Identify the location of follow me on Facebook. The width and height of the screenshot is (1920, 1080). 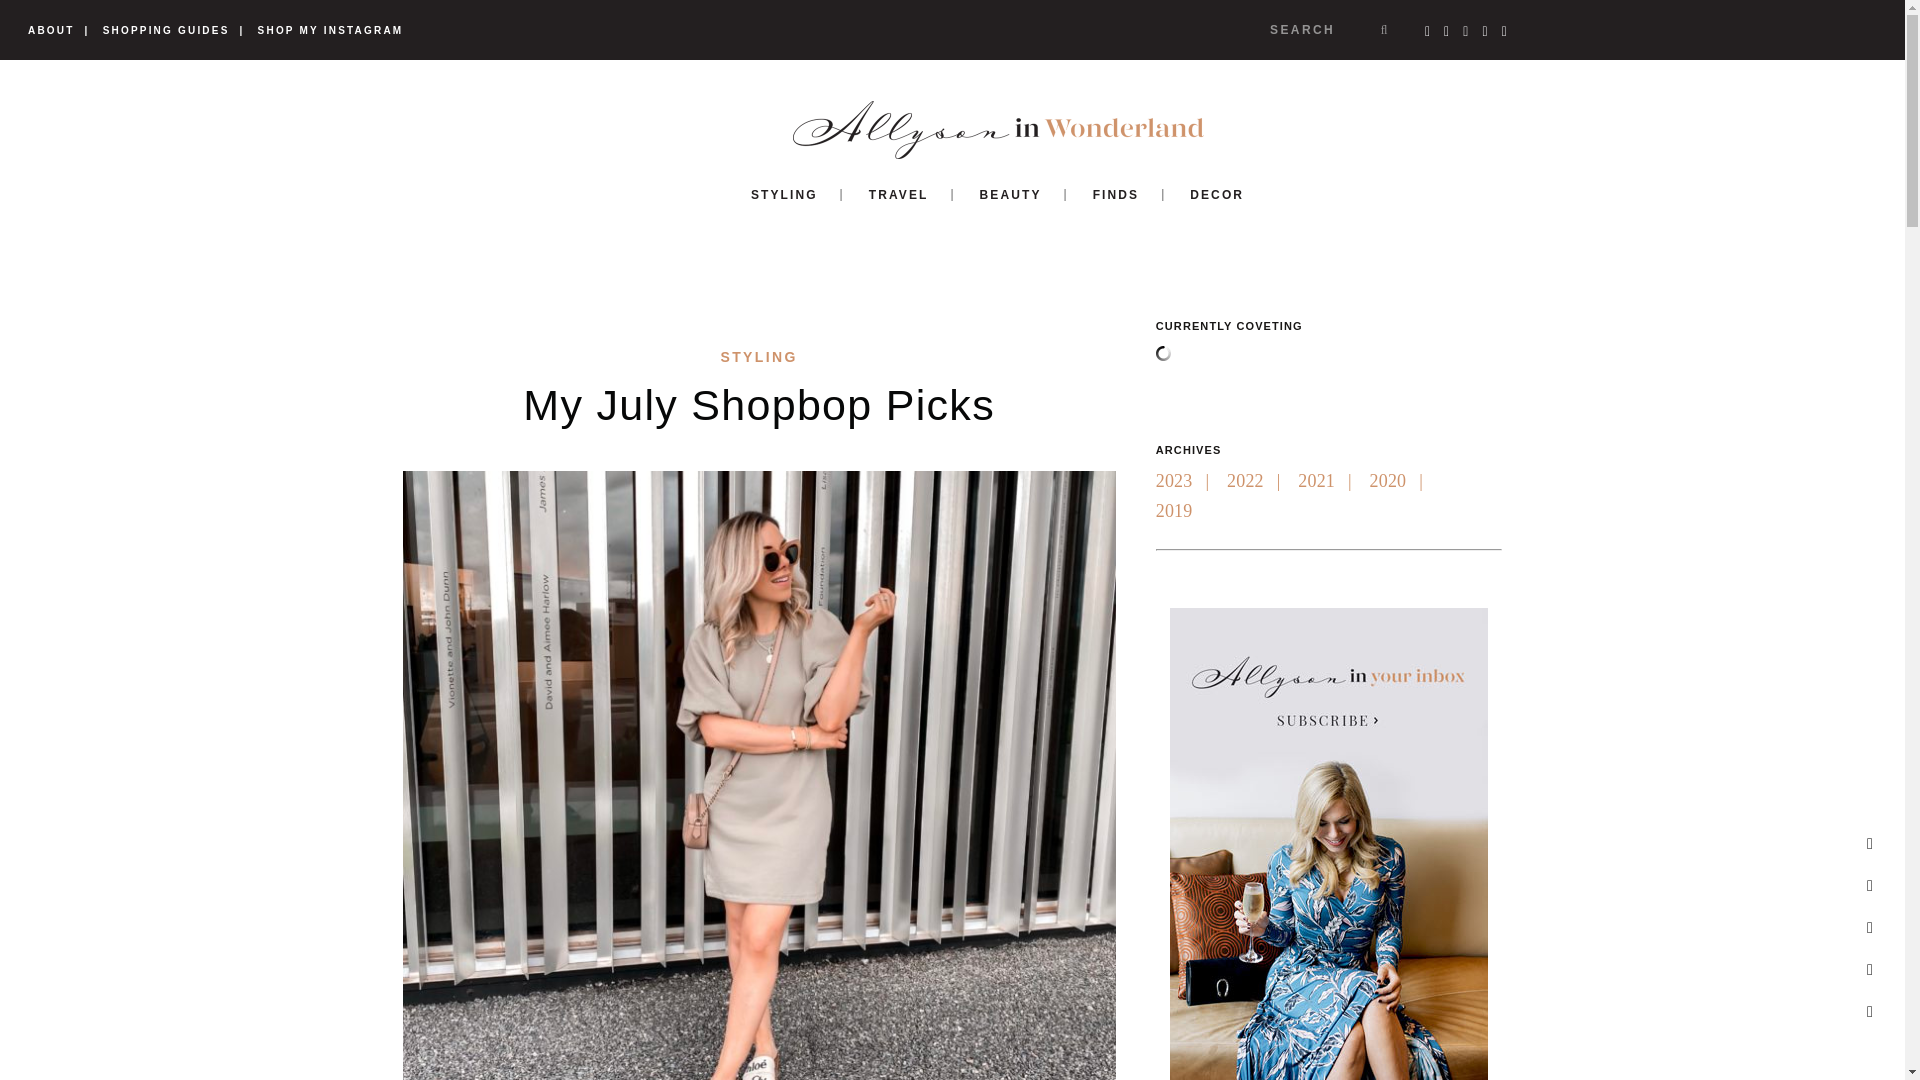
(1870, 885).